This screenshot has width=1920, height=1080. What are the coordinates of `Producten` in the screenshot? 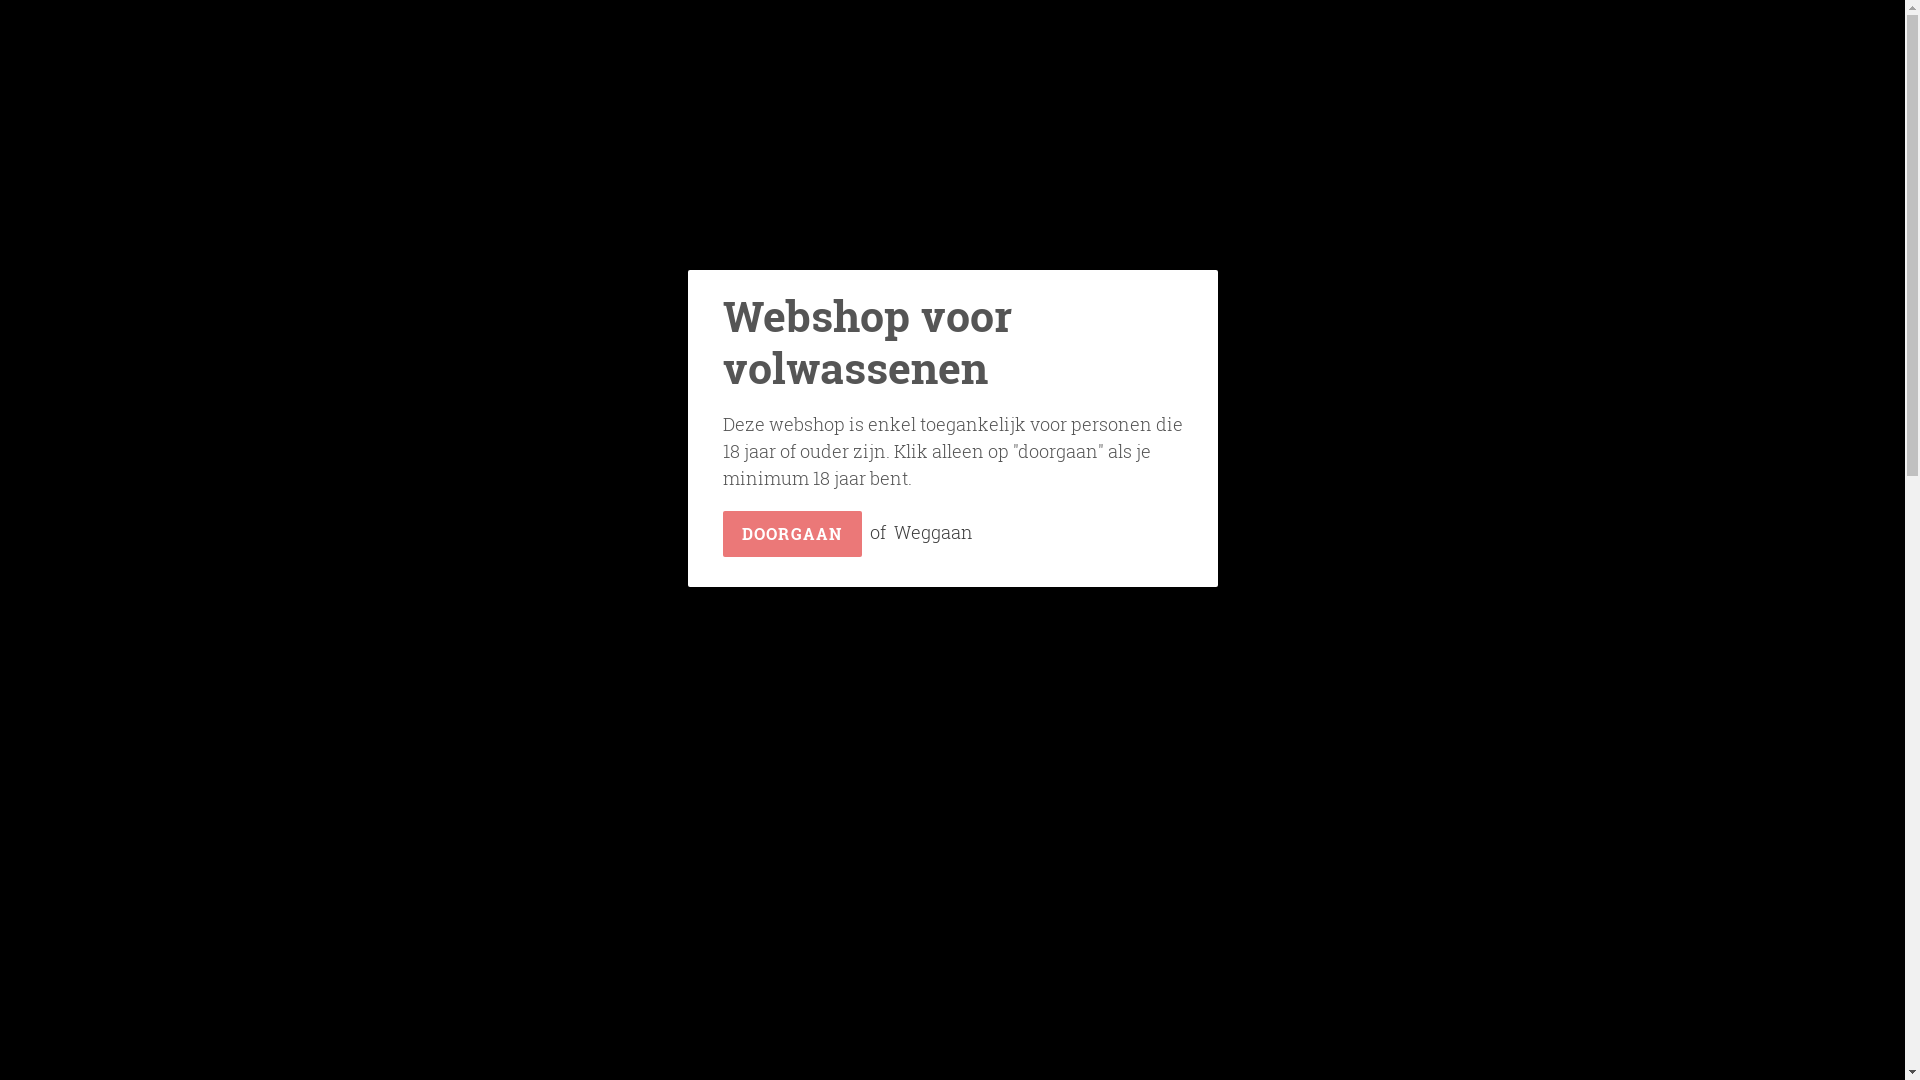 It's located at (842, 100).